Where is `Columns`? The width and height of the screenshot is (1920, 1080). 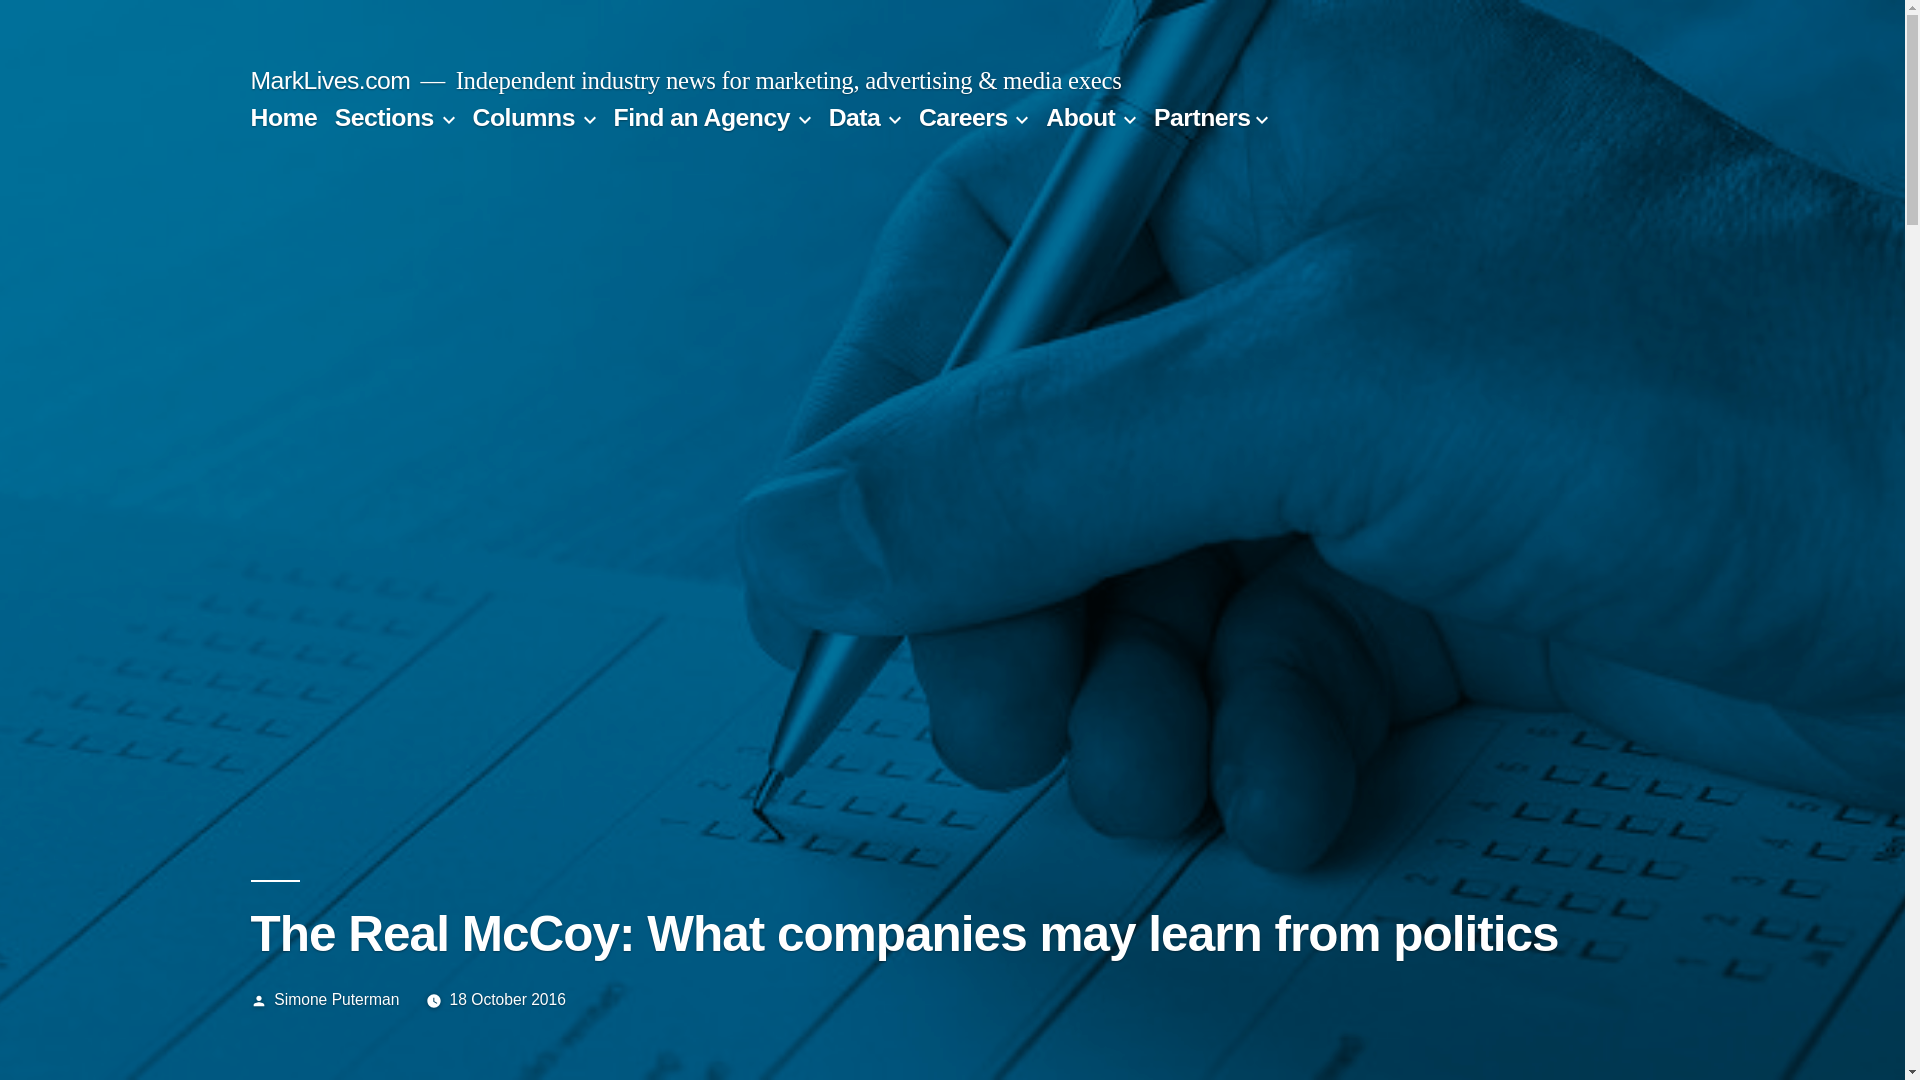
Columns is located at coordinates (523, 116).